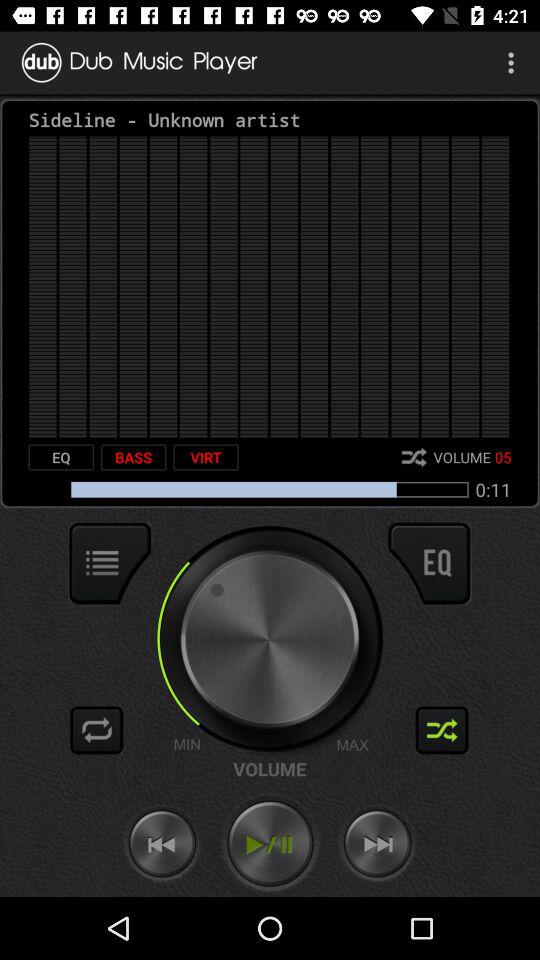 The image size is (540, 960). Describe the element at coordinates (377, 844) in the screenshot. I see `go to next song` at that location.